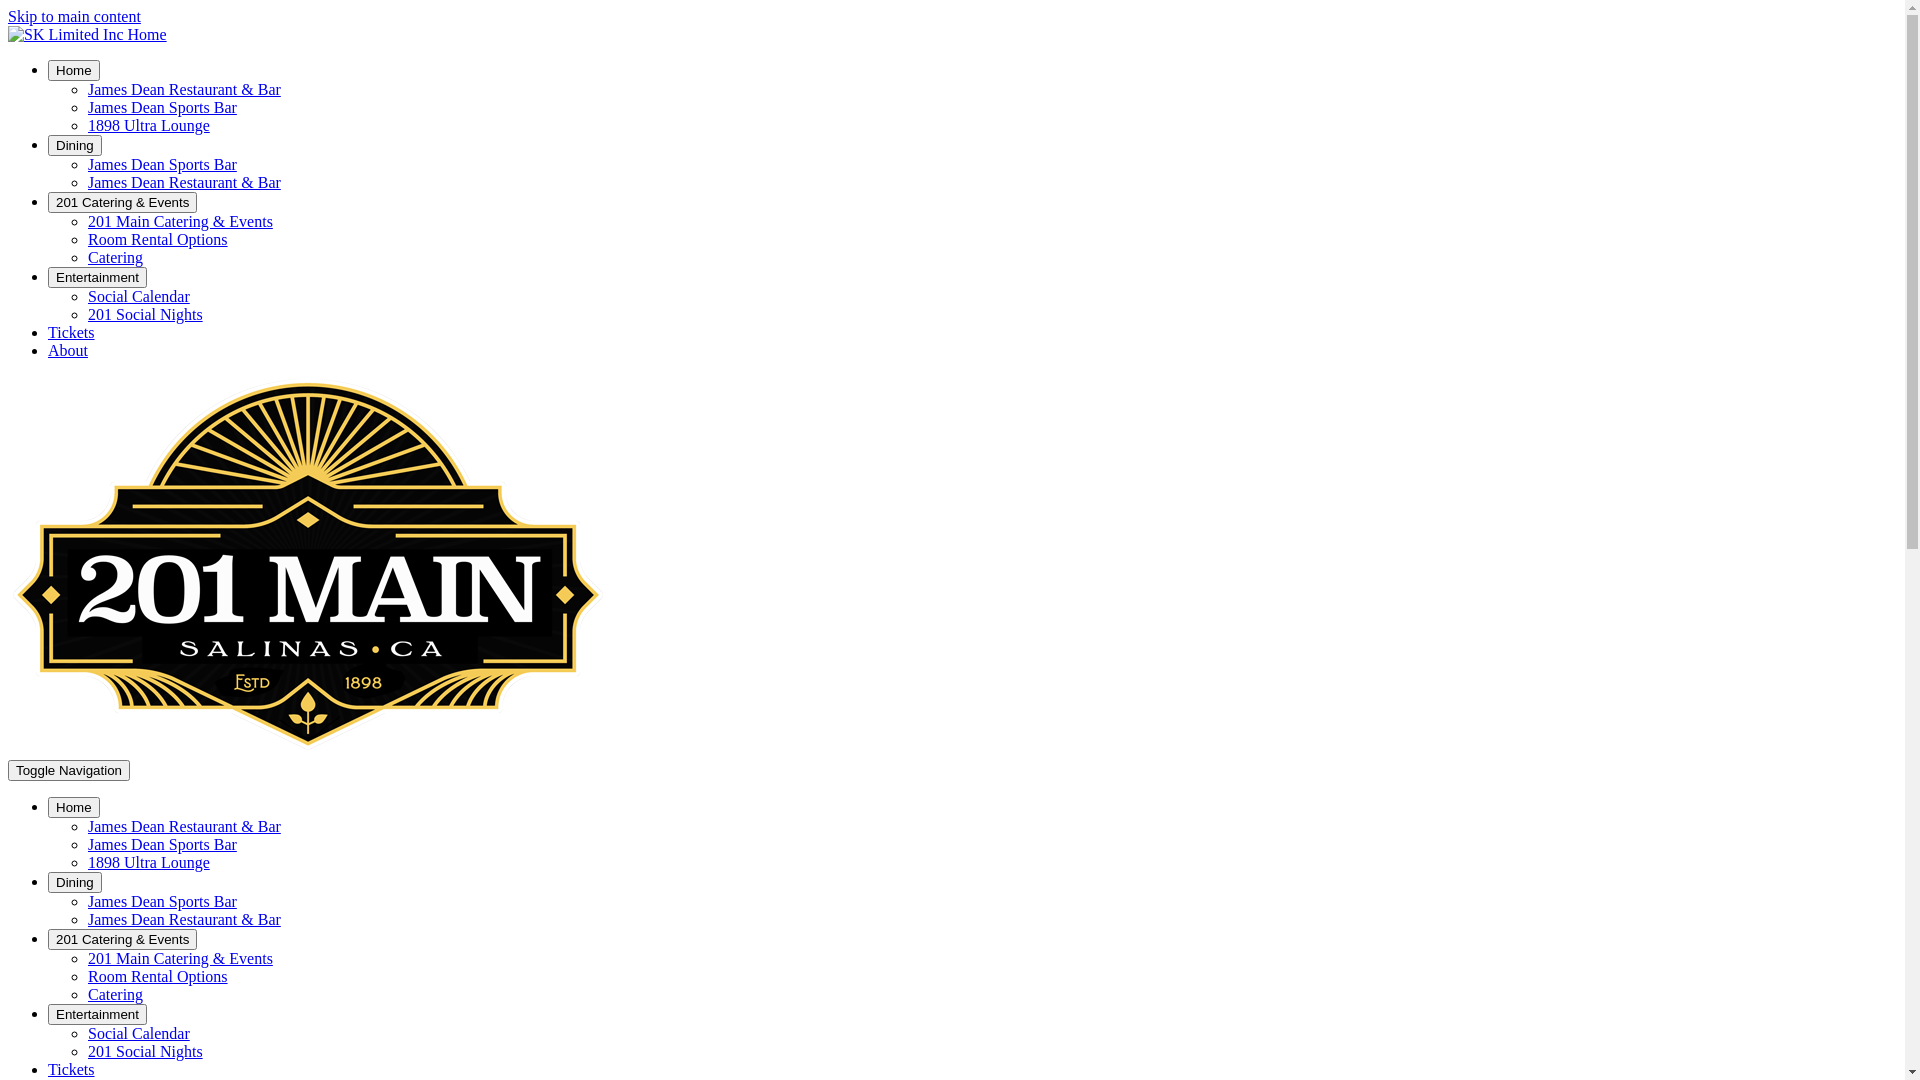  I want to click on Catering, so click(116, 258).